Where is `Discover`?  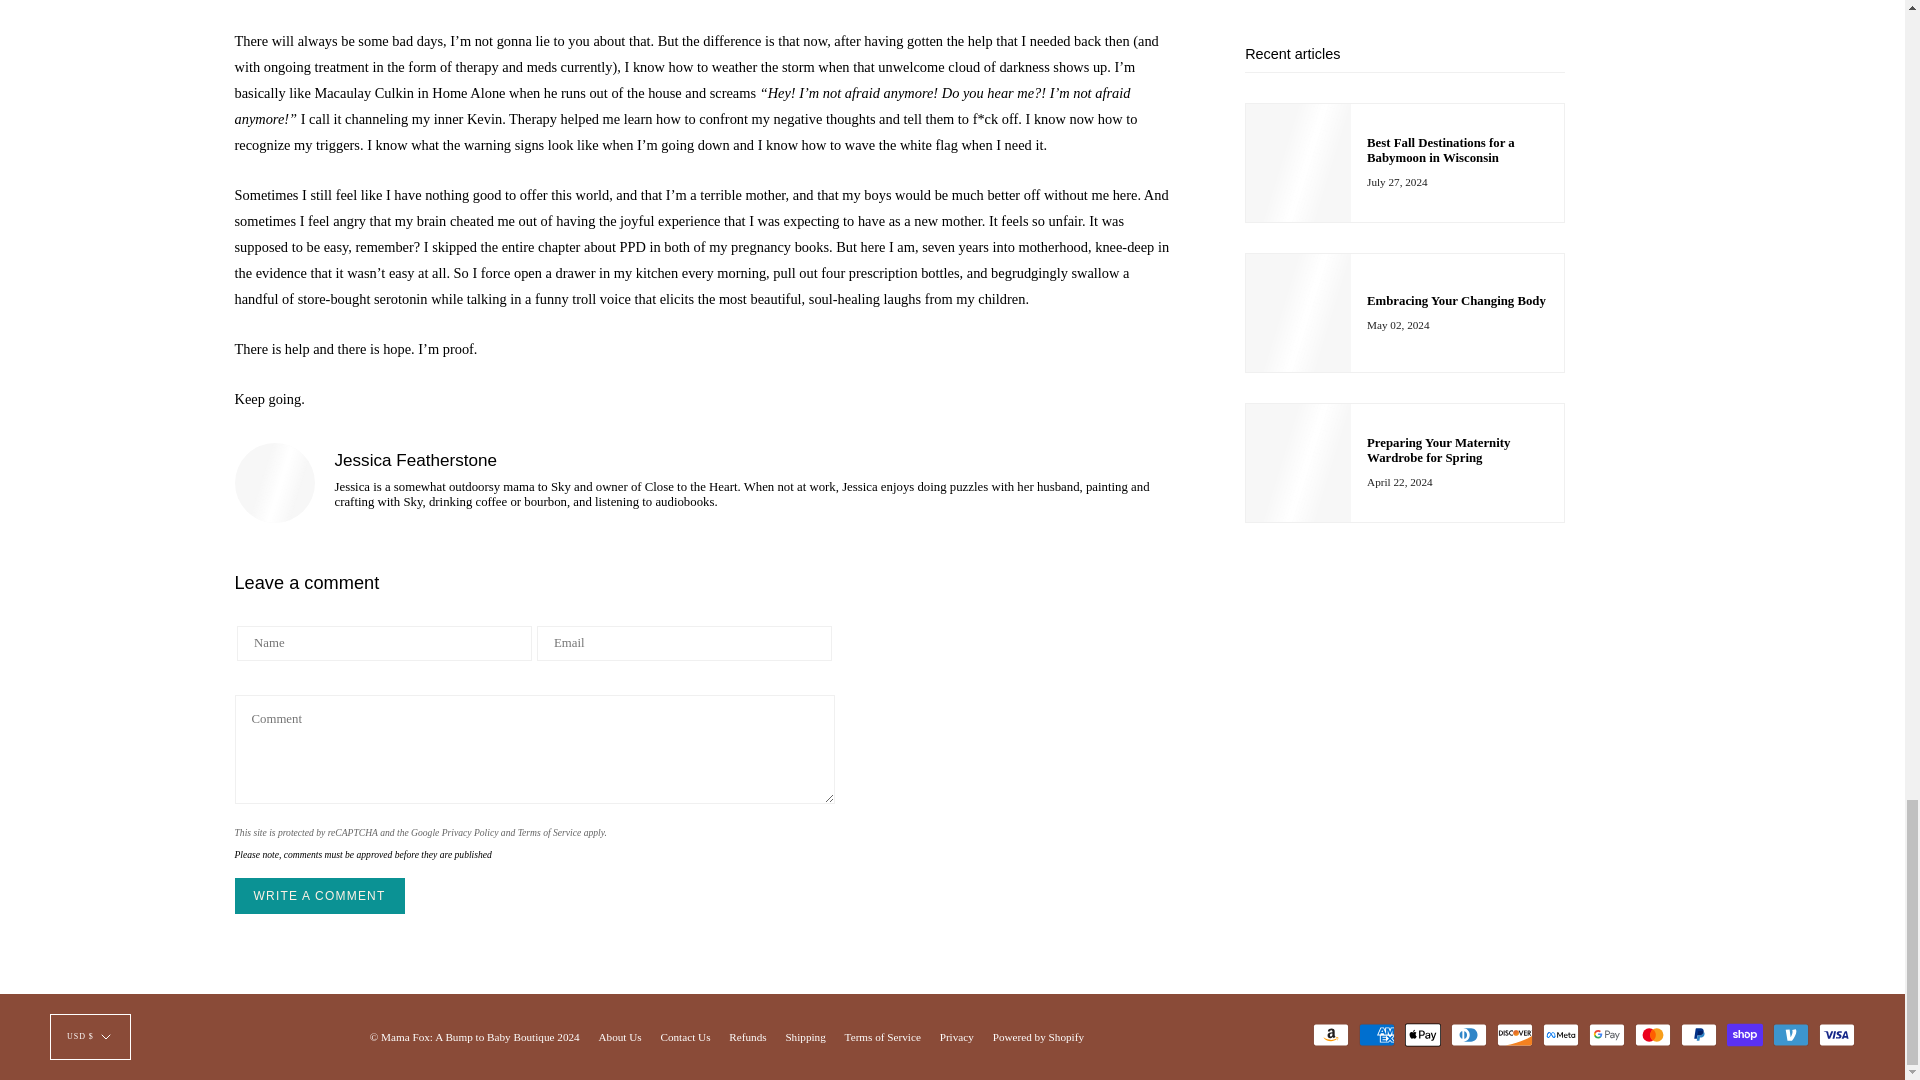
Discover is located at coordinates (1514, 1034).